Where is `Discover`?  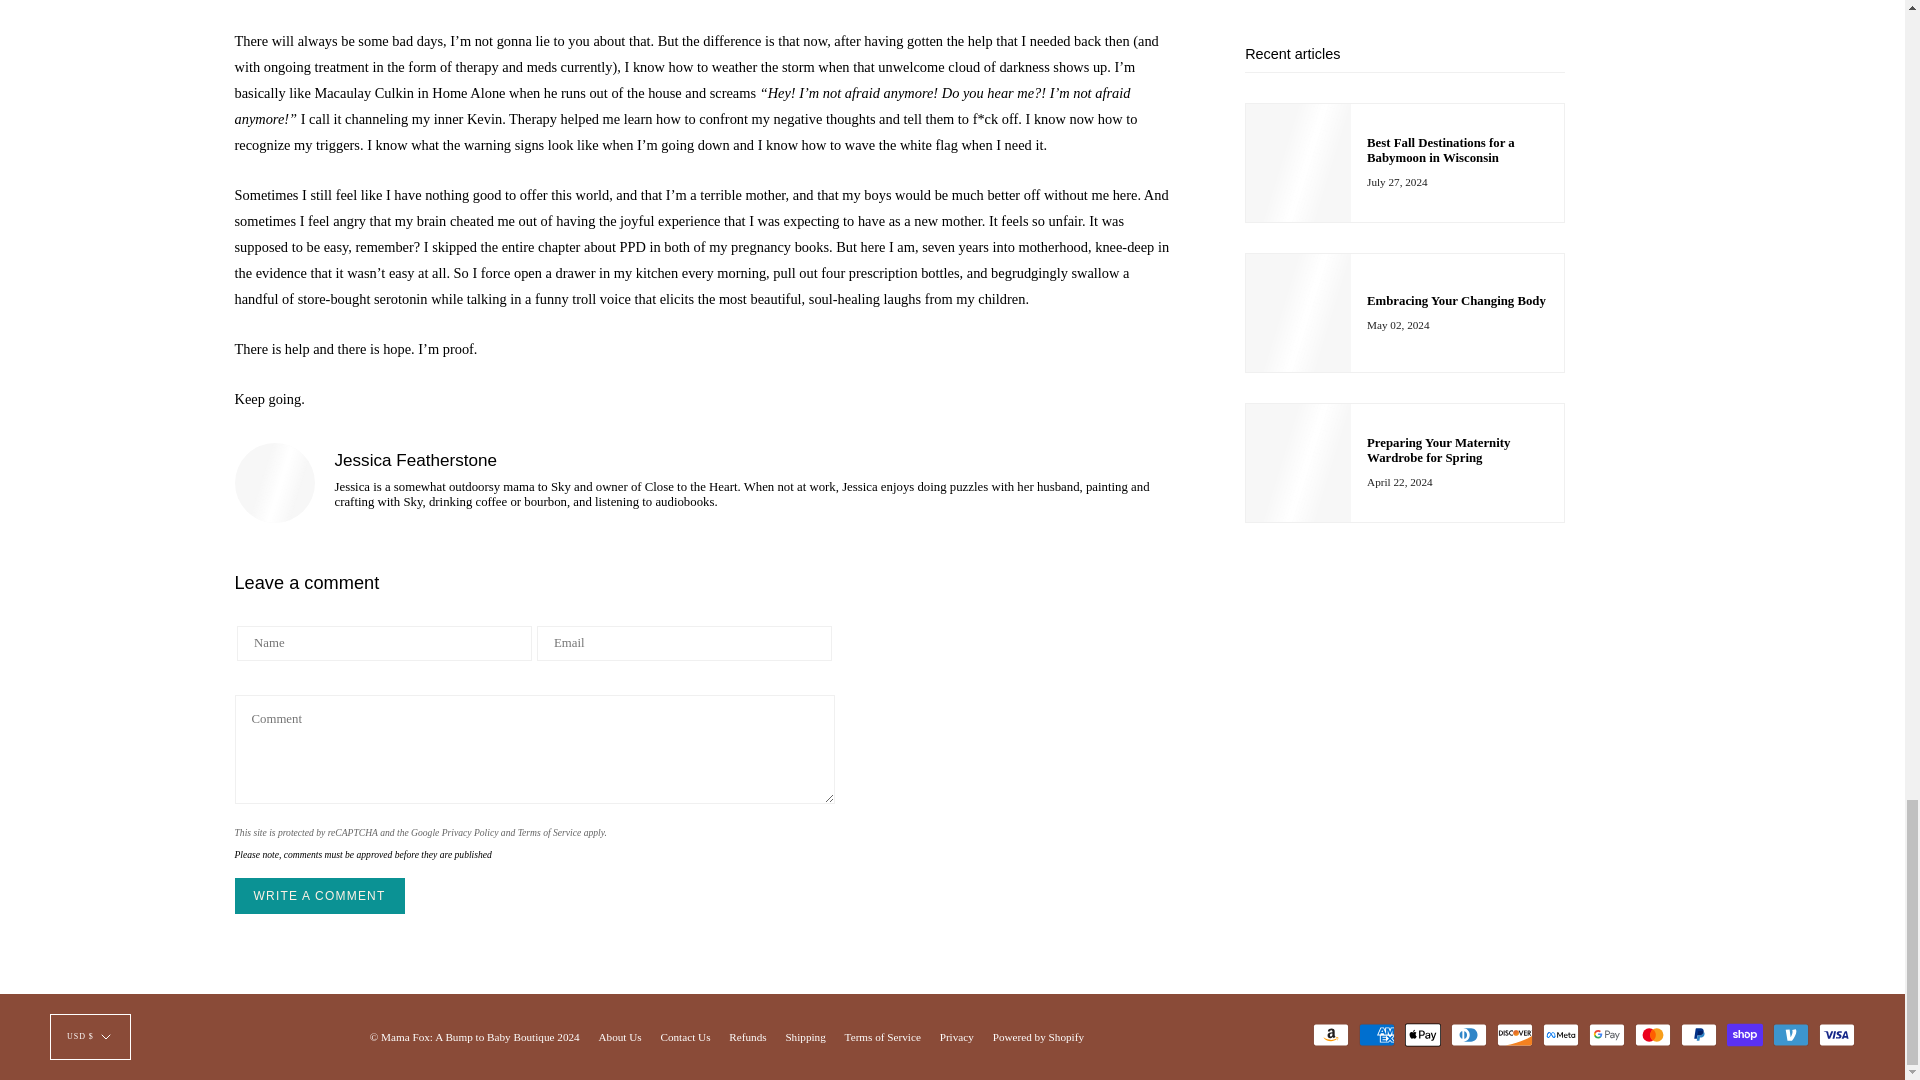
Discover is located at coordinates (1514, 1034).